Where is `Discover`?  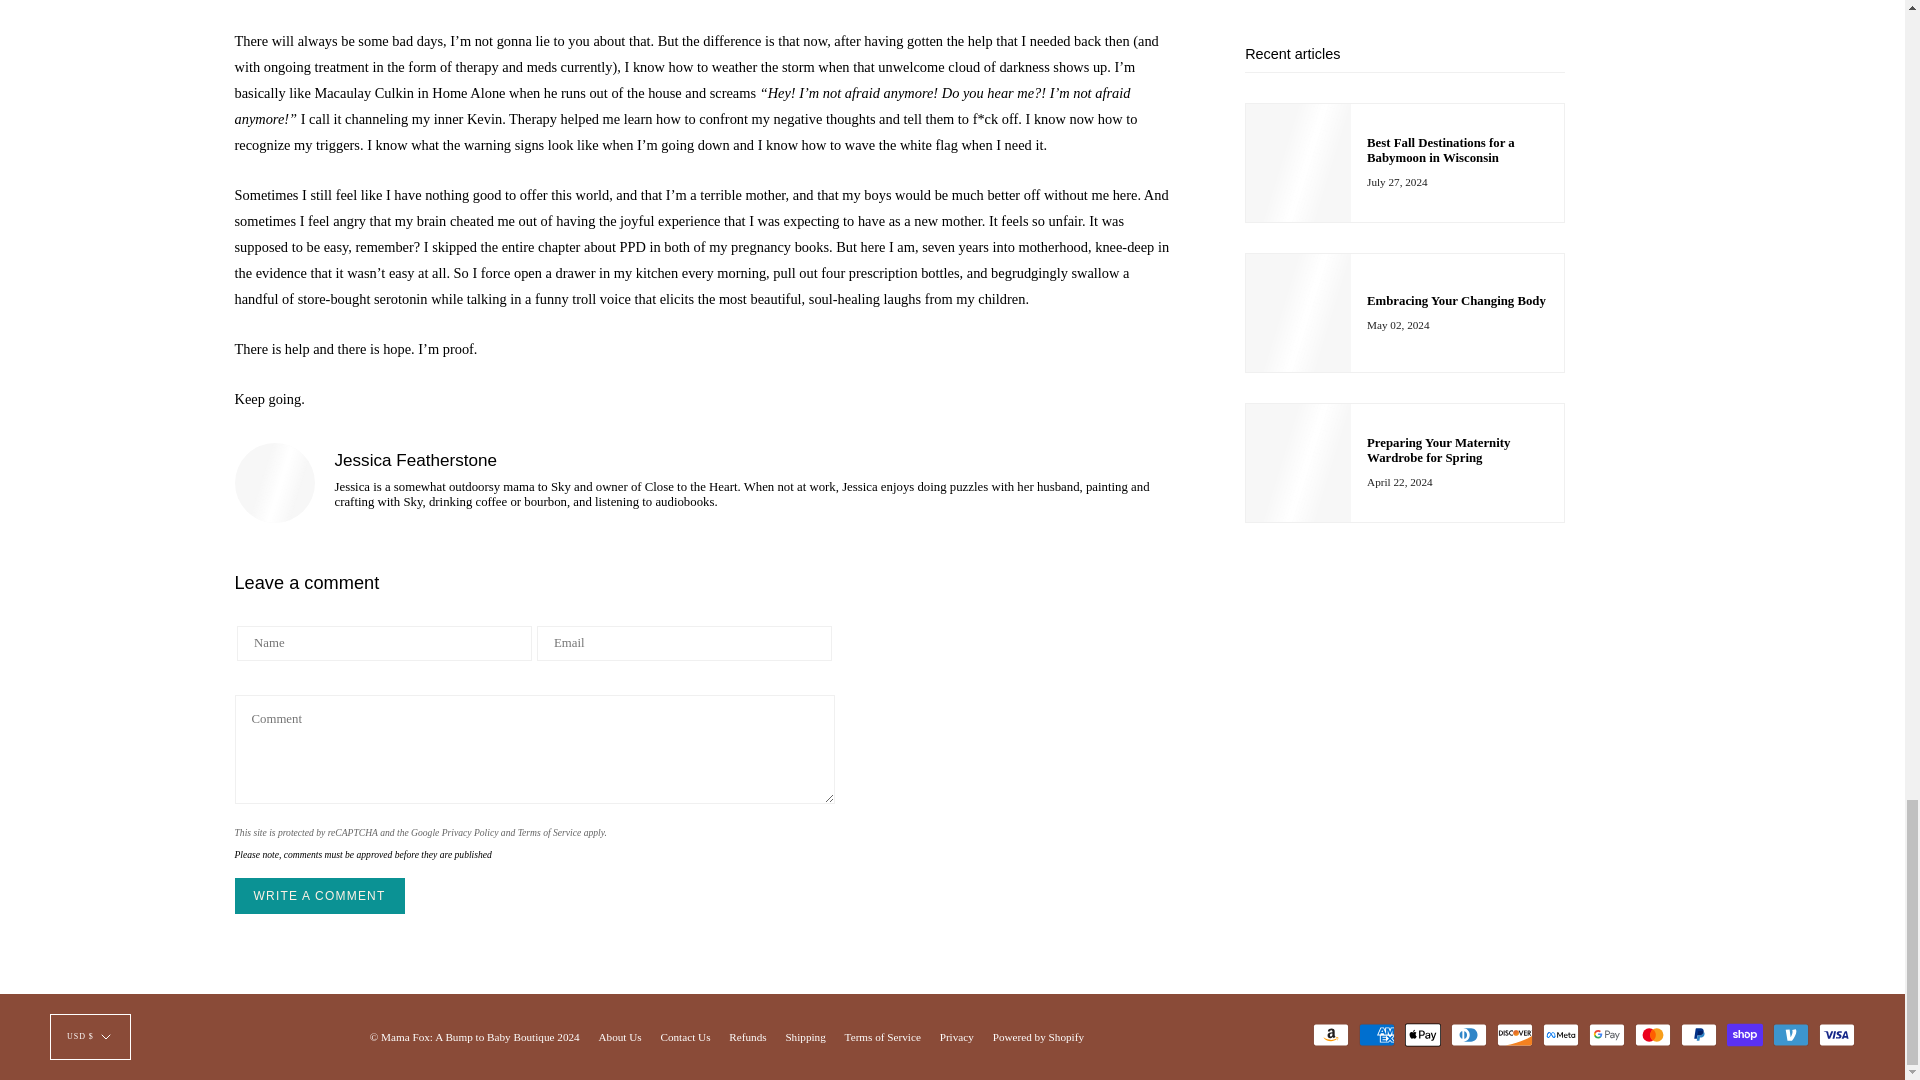
Discover is located at coordinates (1514, 1034).